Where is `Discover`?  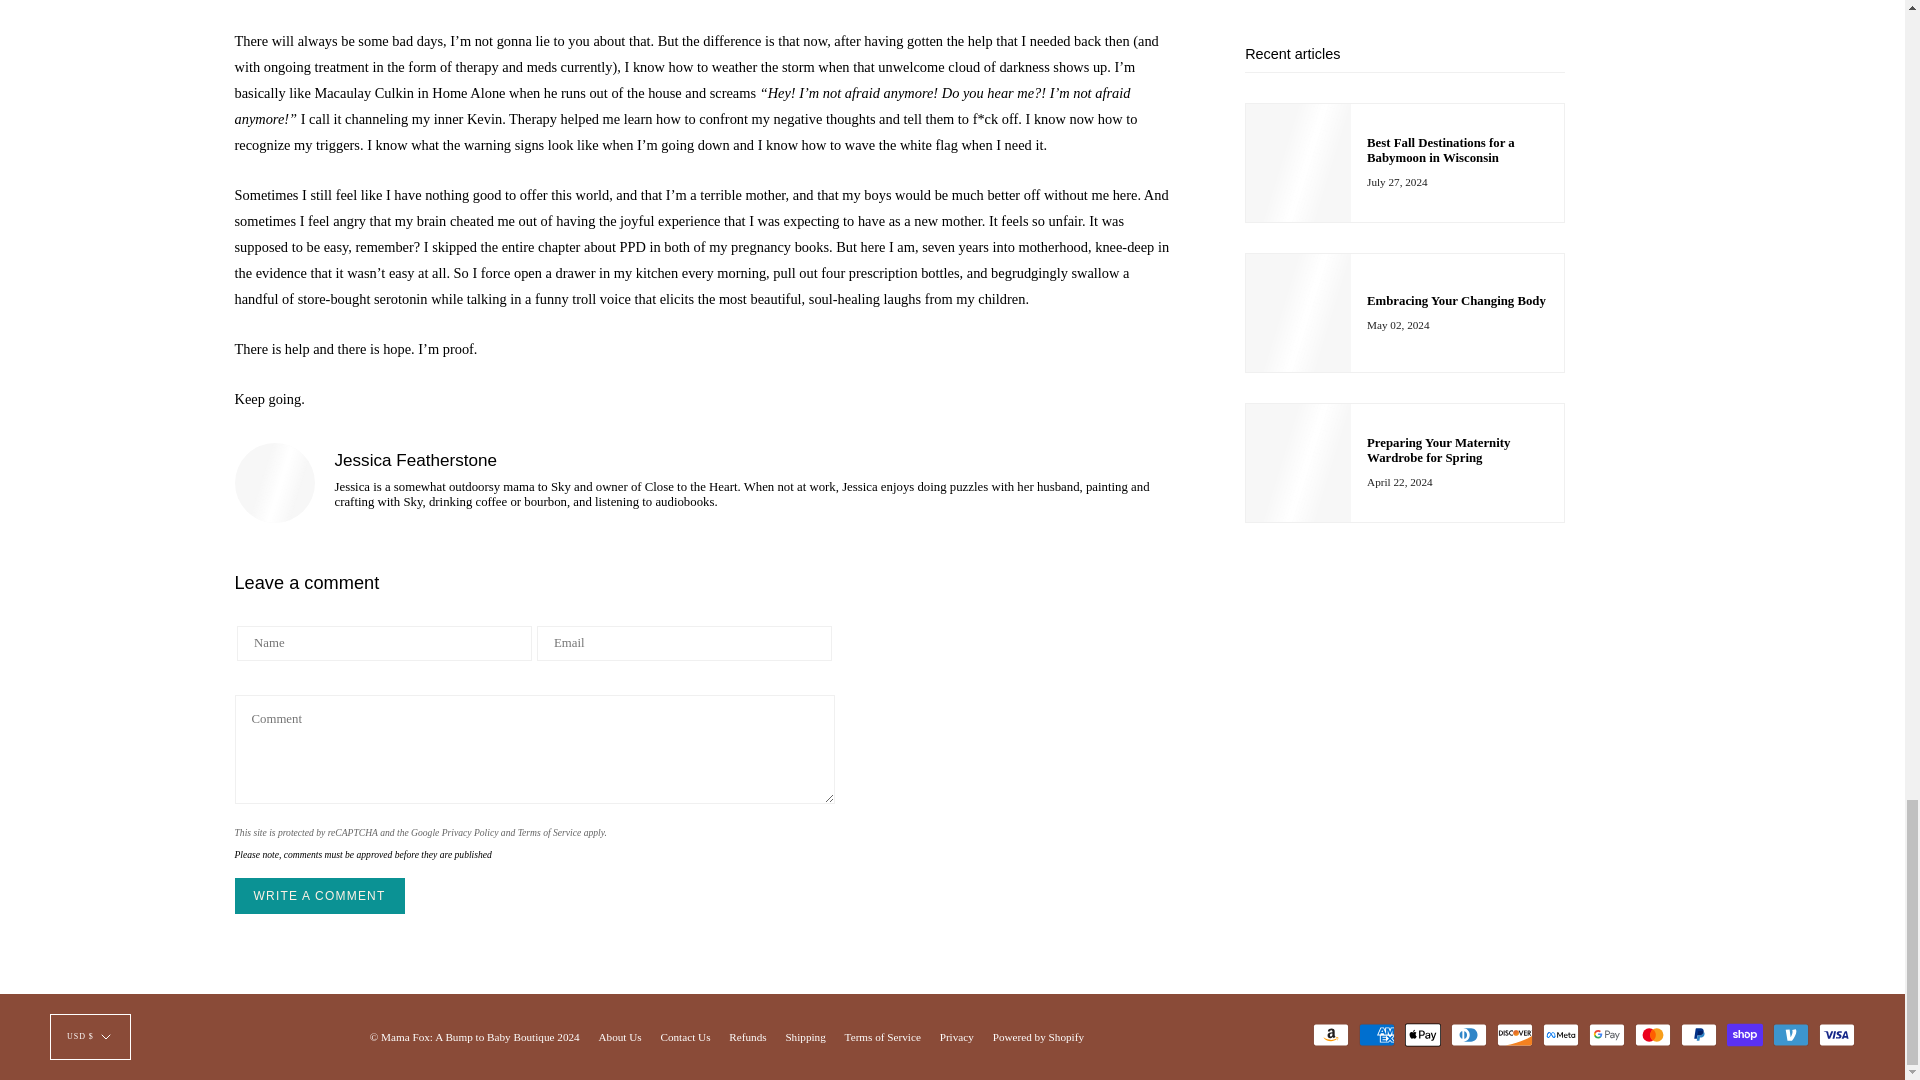
Discover is located at coordinates (1514, 1034).